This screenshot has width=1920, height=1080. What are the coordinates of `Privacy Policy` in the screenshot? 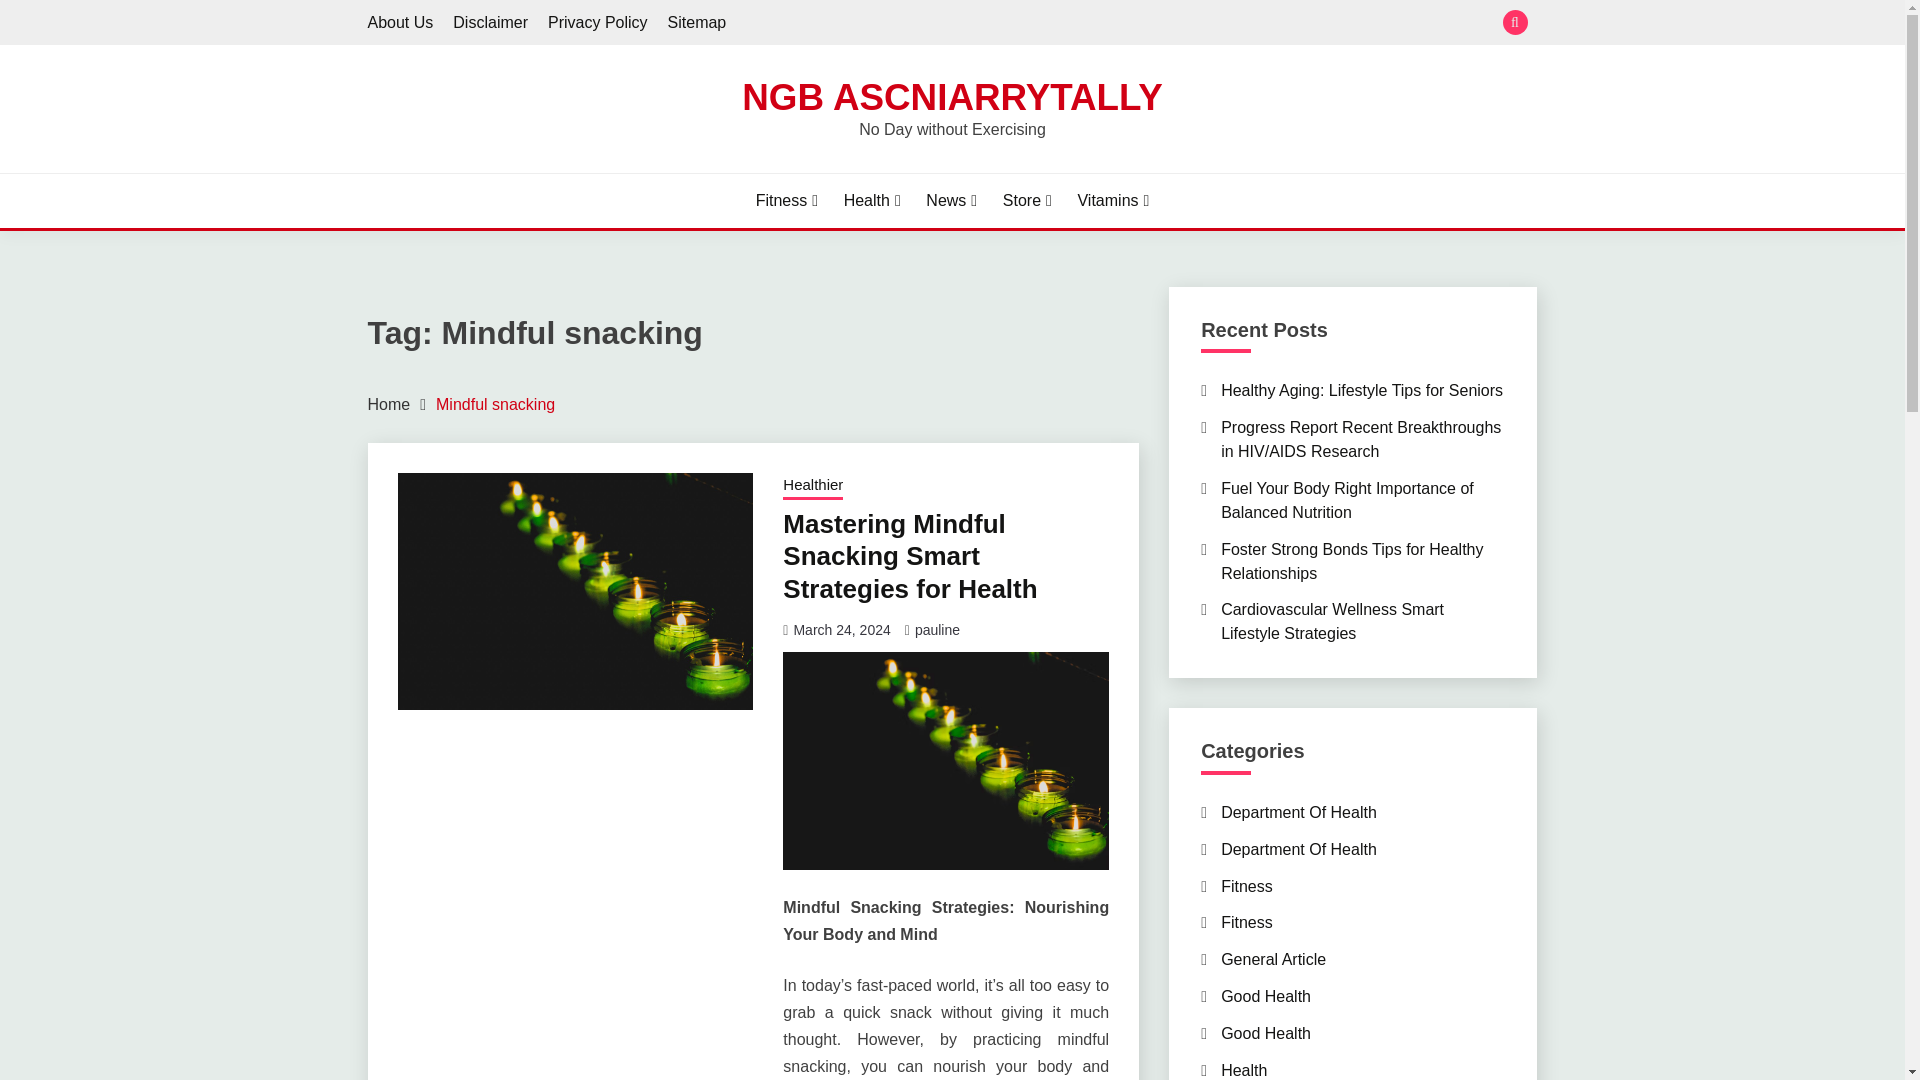 It's located at (598, 22).